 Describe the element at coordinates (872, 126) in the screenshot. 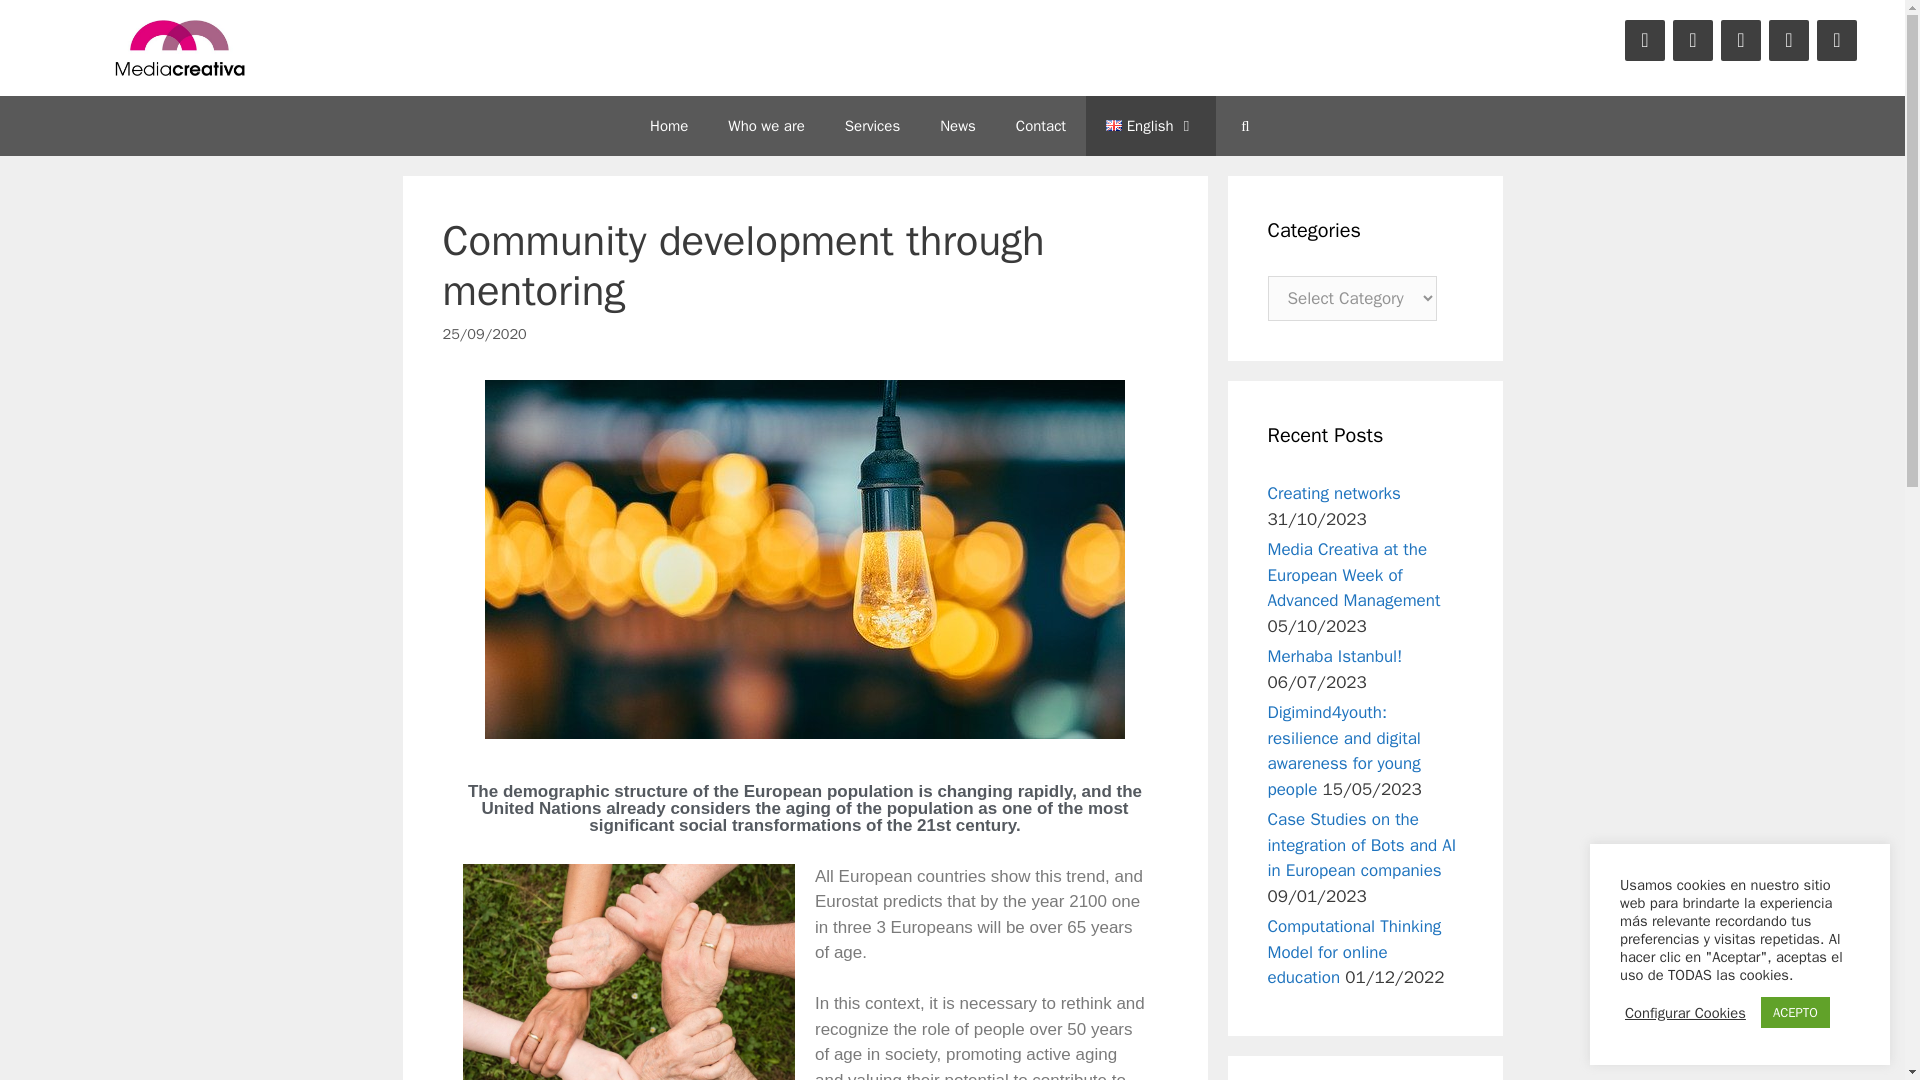

I see `Services` at that location.